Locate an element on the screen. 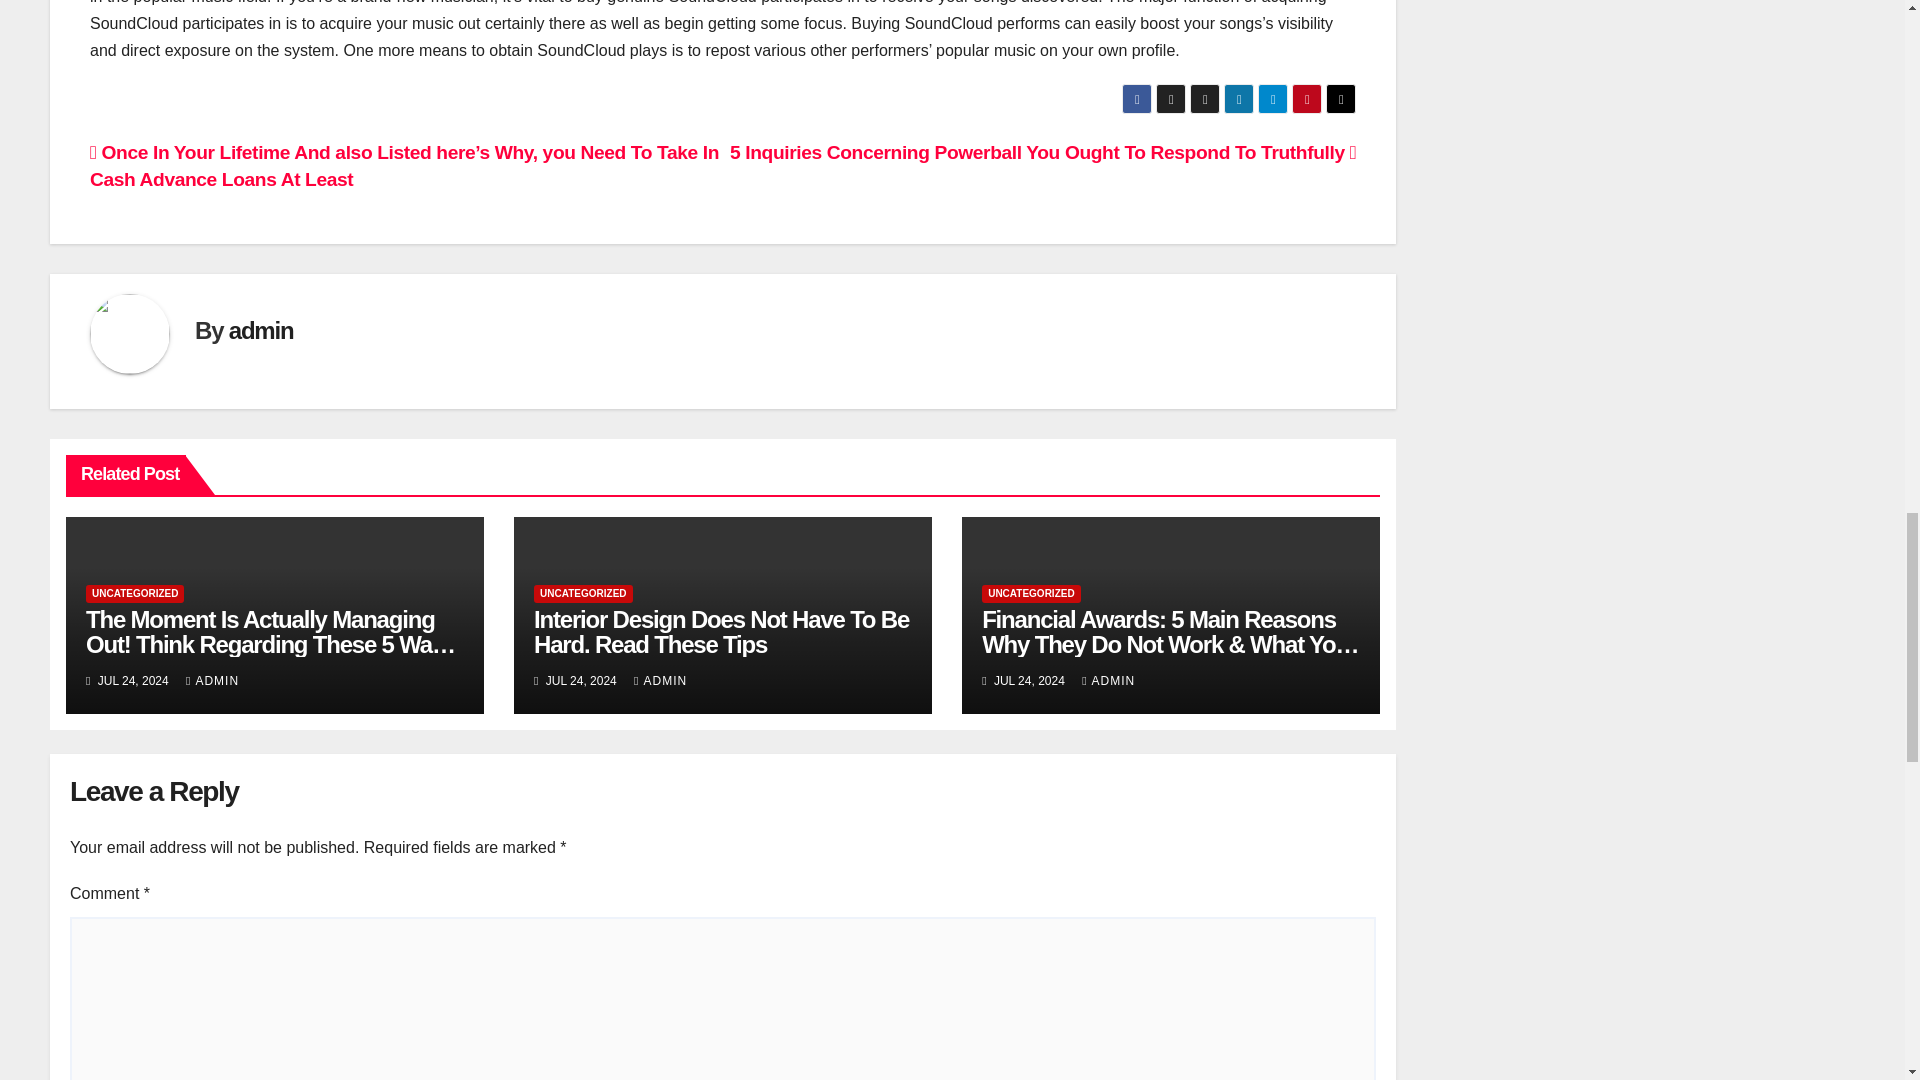 The width and height of the screenshot is (1920, 1080). UNCATEGORIZED is located at coordinates (582, 594).